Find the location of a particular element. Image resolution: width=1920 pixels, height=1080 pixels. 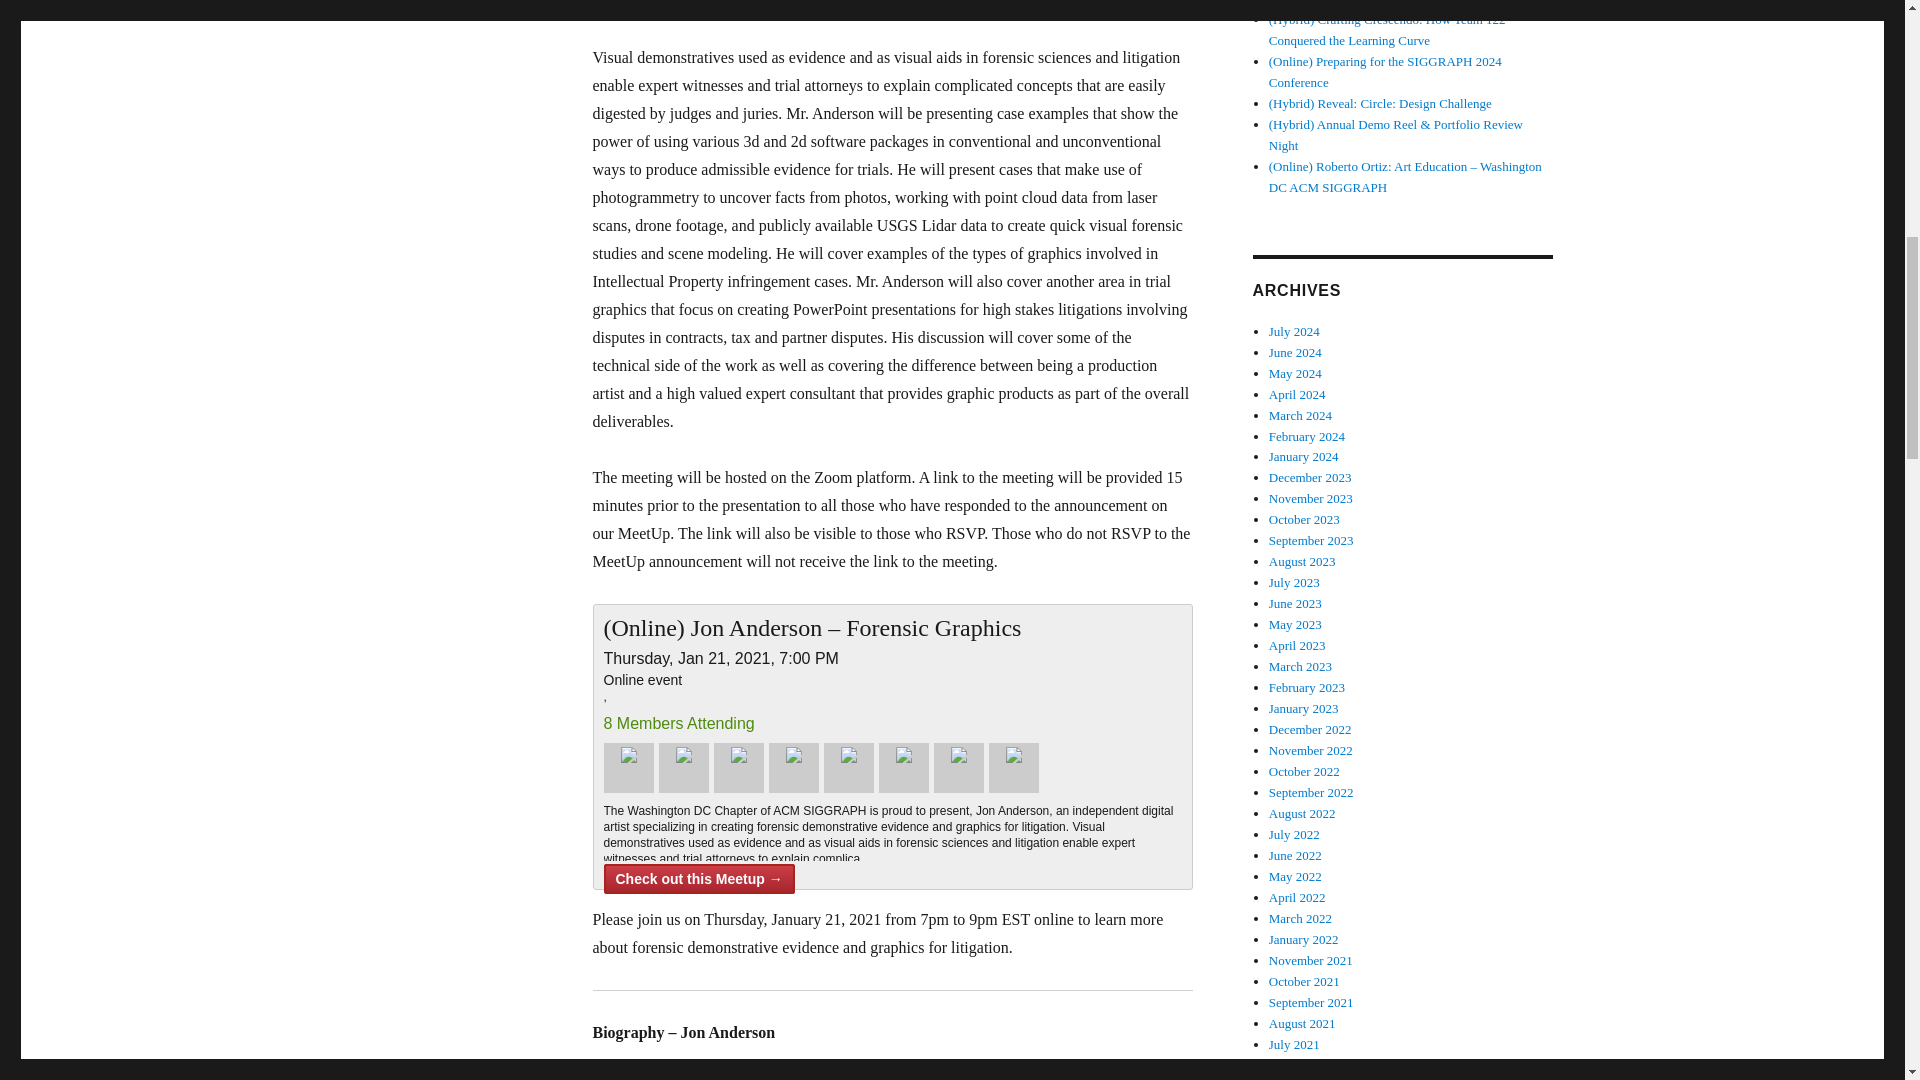

May 2024 is located at coordinates (1296, 374).